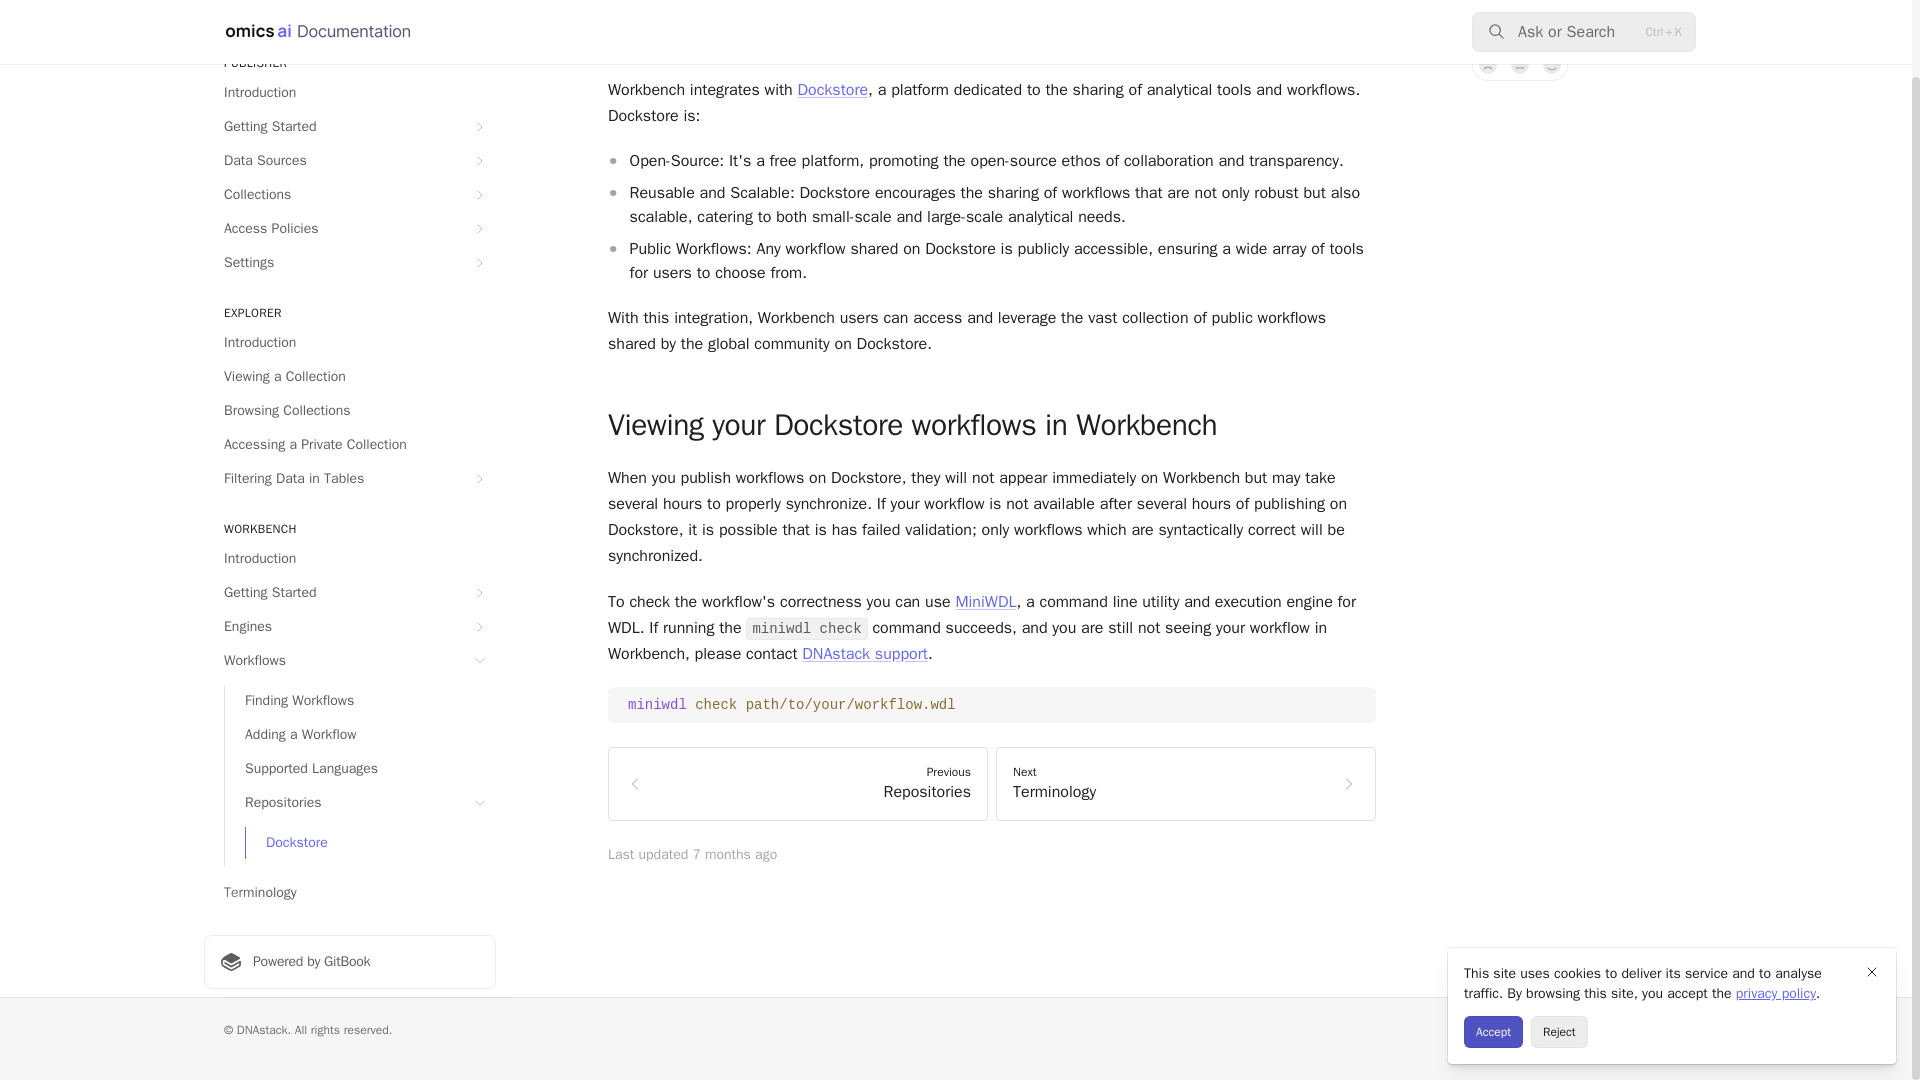  I want to click on Introduction, so click(349, 558).